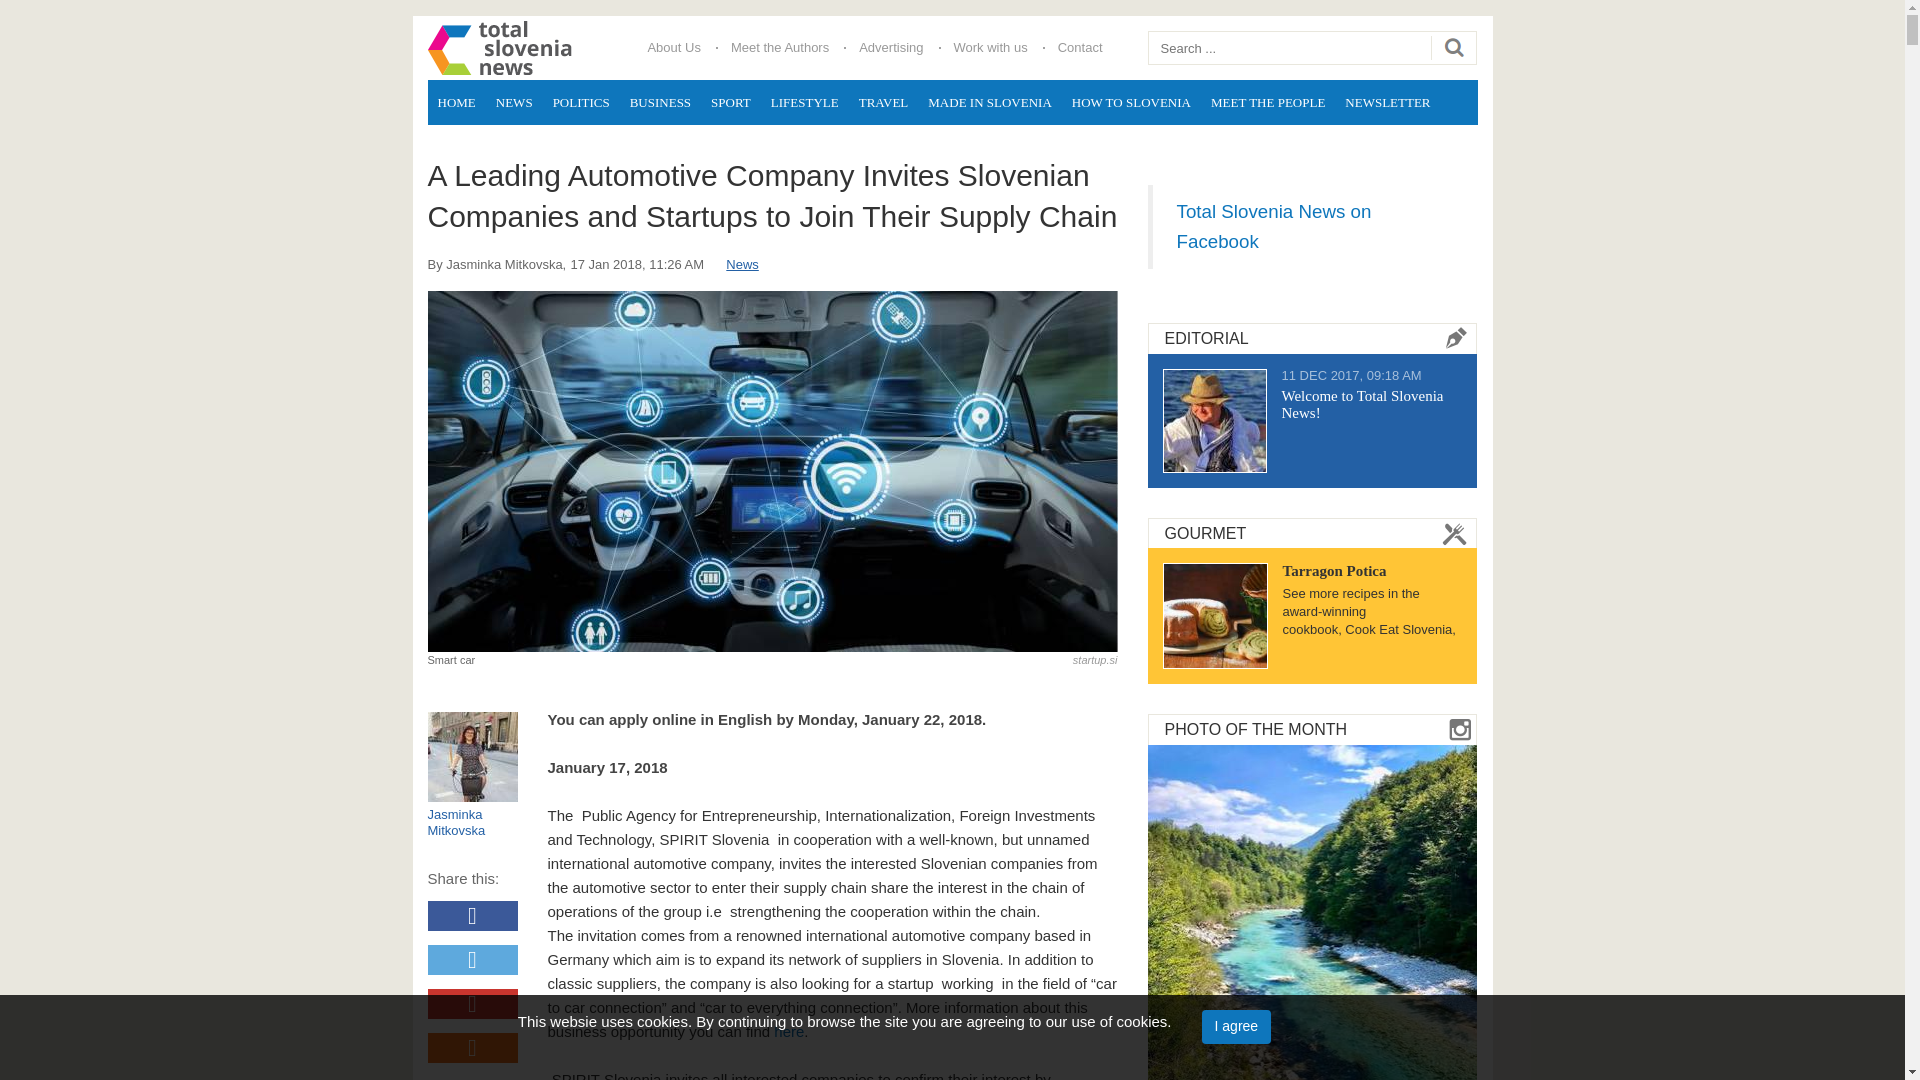  I want to click on About Us, so click(672, 47).